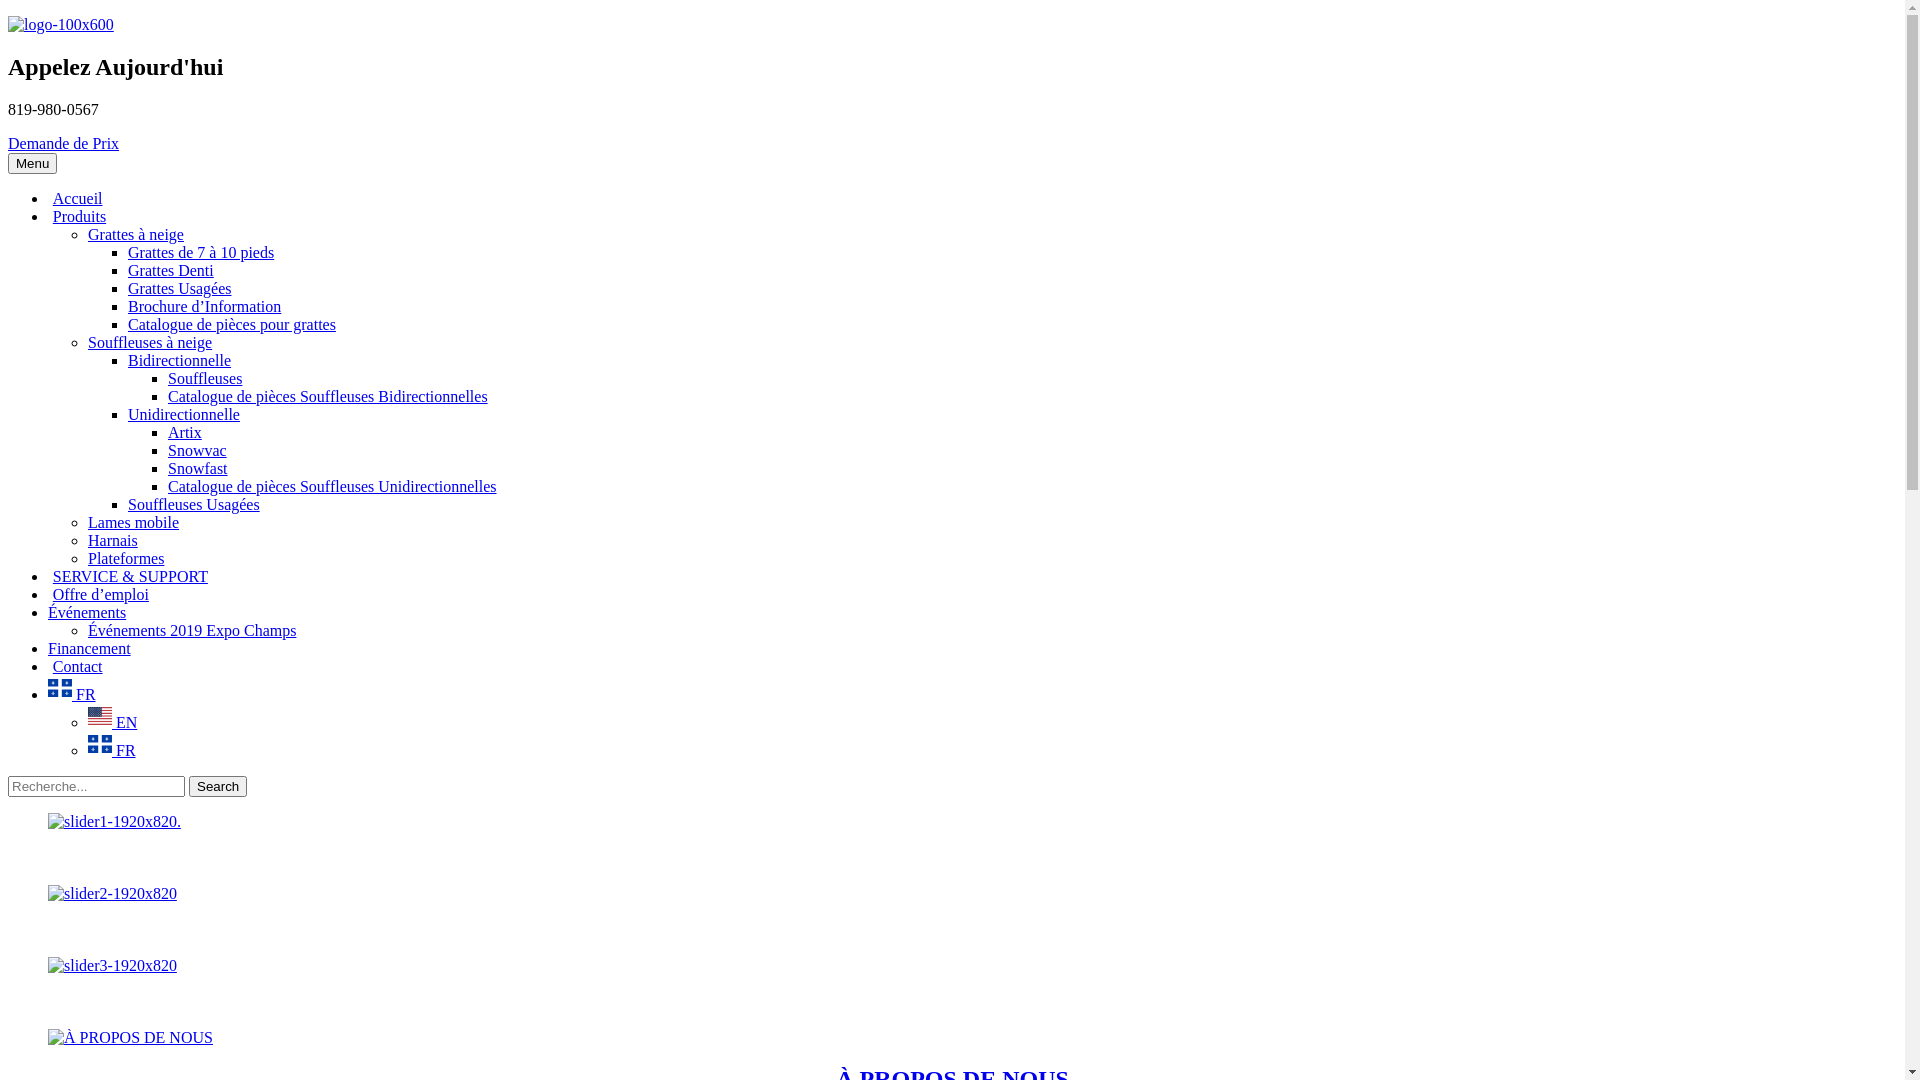 This screenshot has height=1080, width=1920. What do you see at coordinates (76, 198) in the screenshot?
I see `Accueil` at bounding box center [76, 198].